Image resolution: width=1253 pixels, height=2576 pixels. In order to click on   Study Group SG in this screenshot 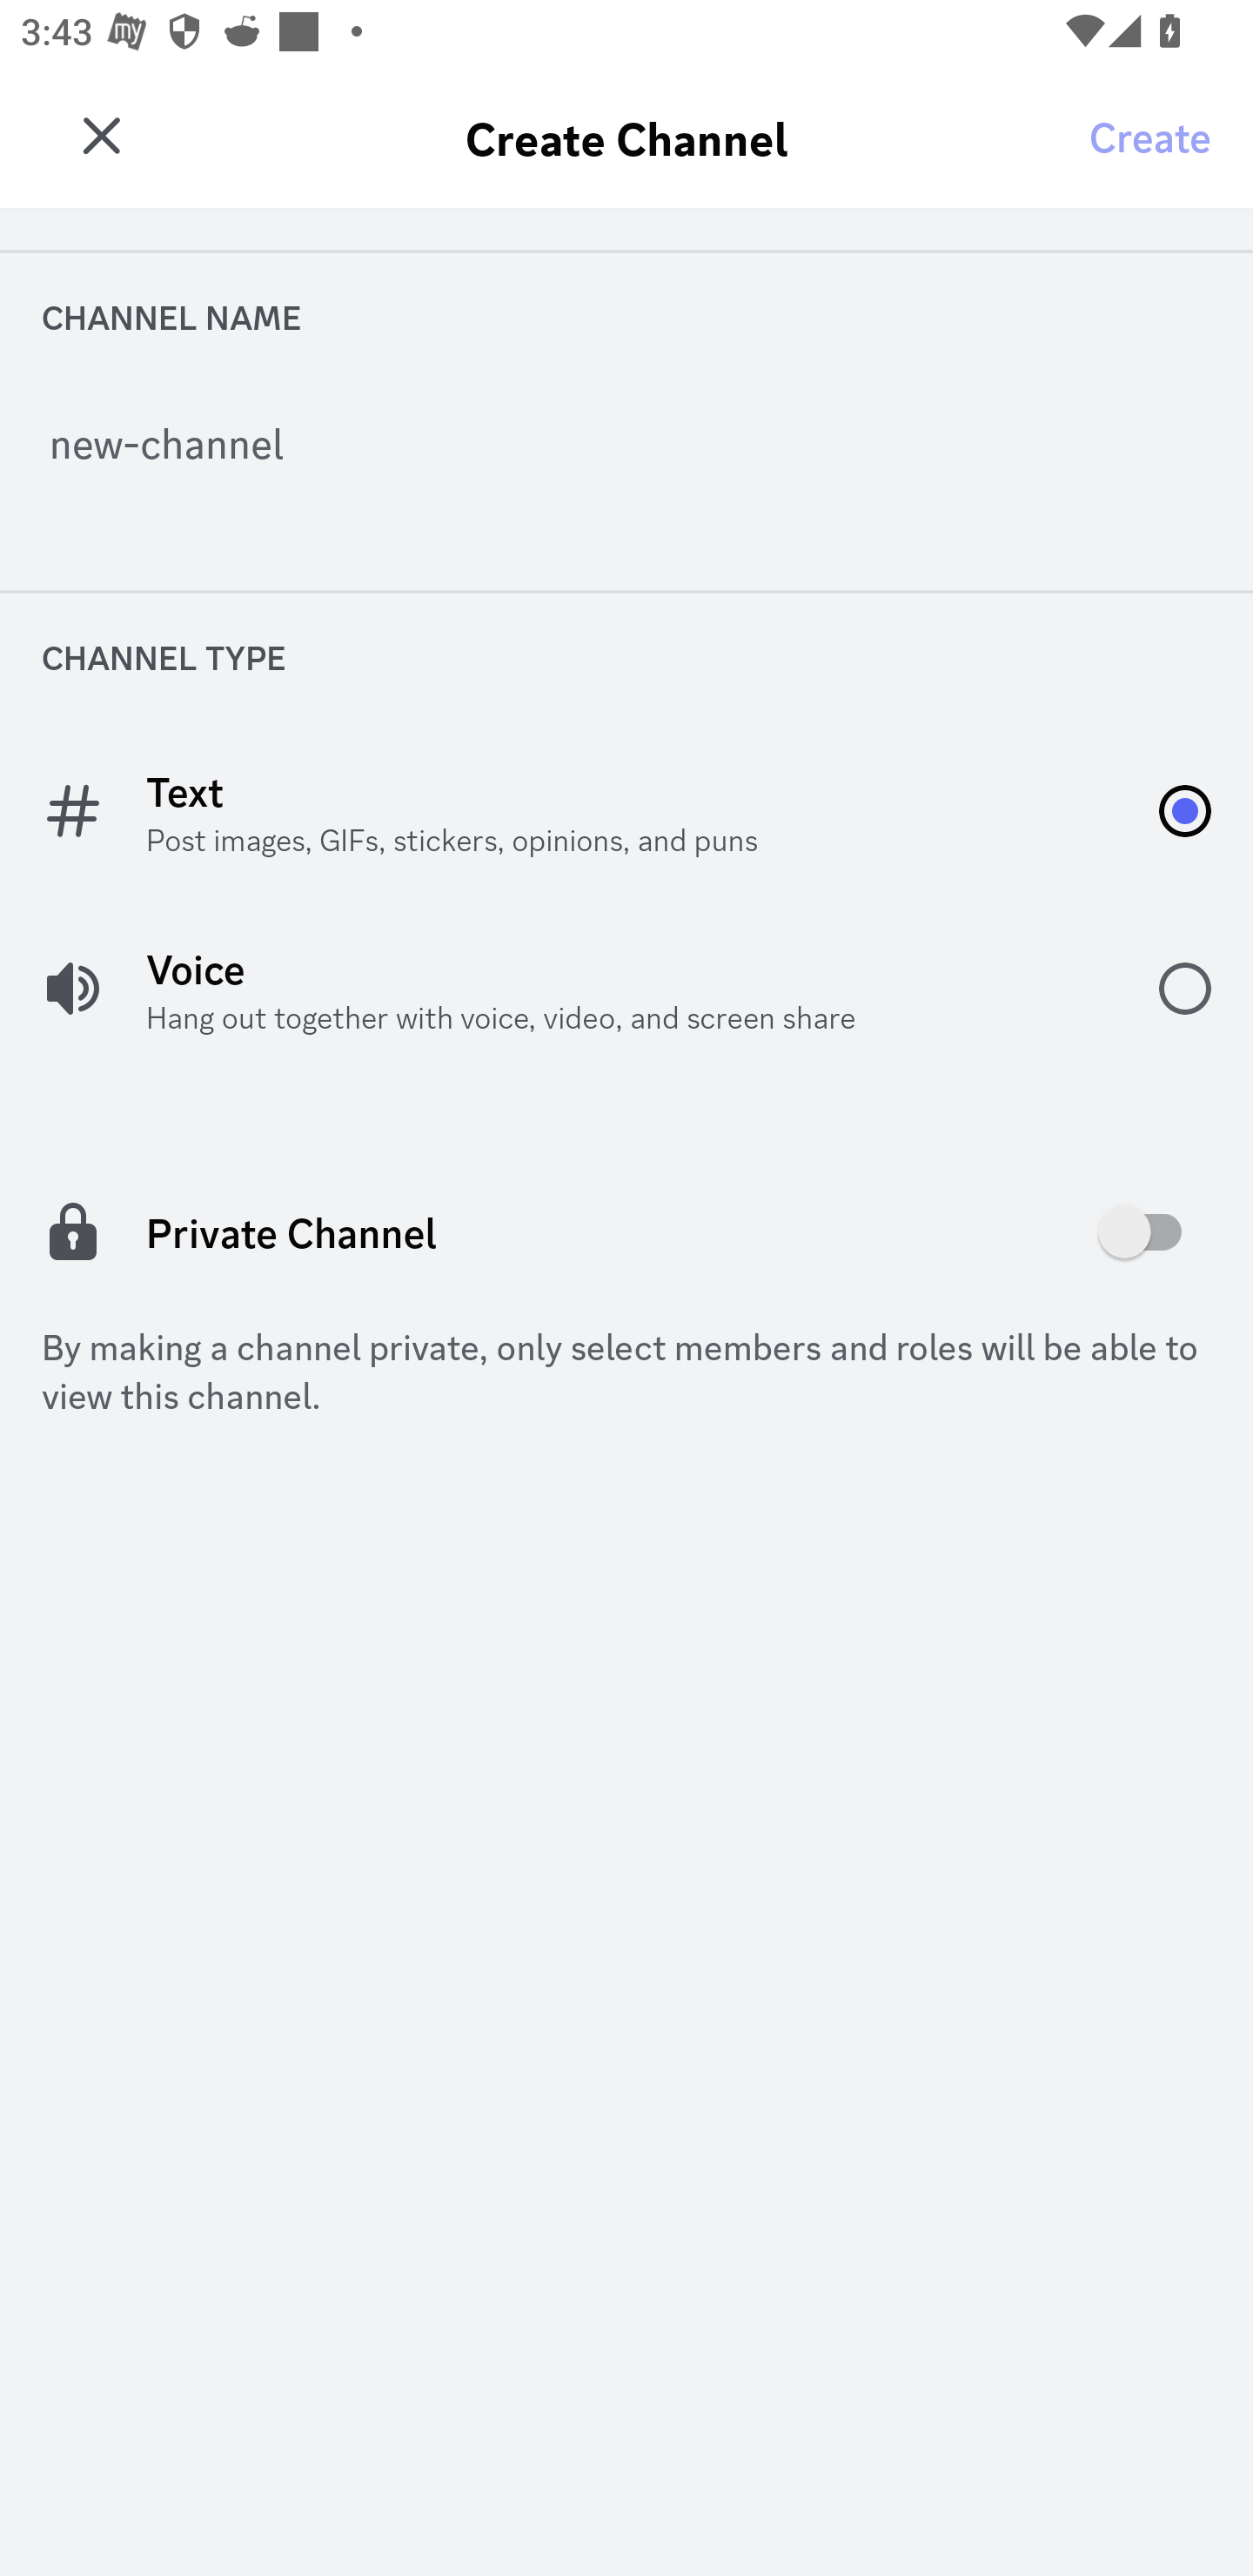, I will do `click(110, 125)`.